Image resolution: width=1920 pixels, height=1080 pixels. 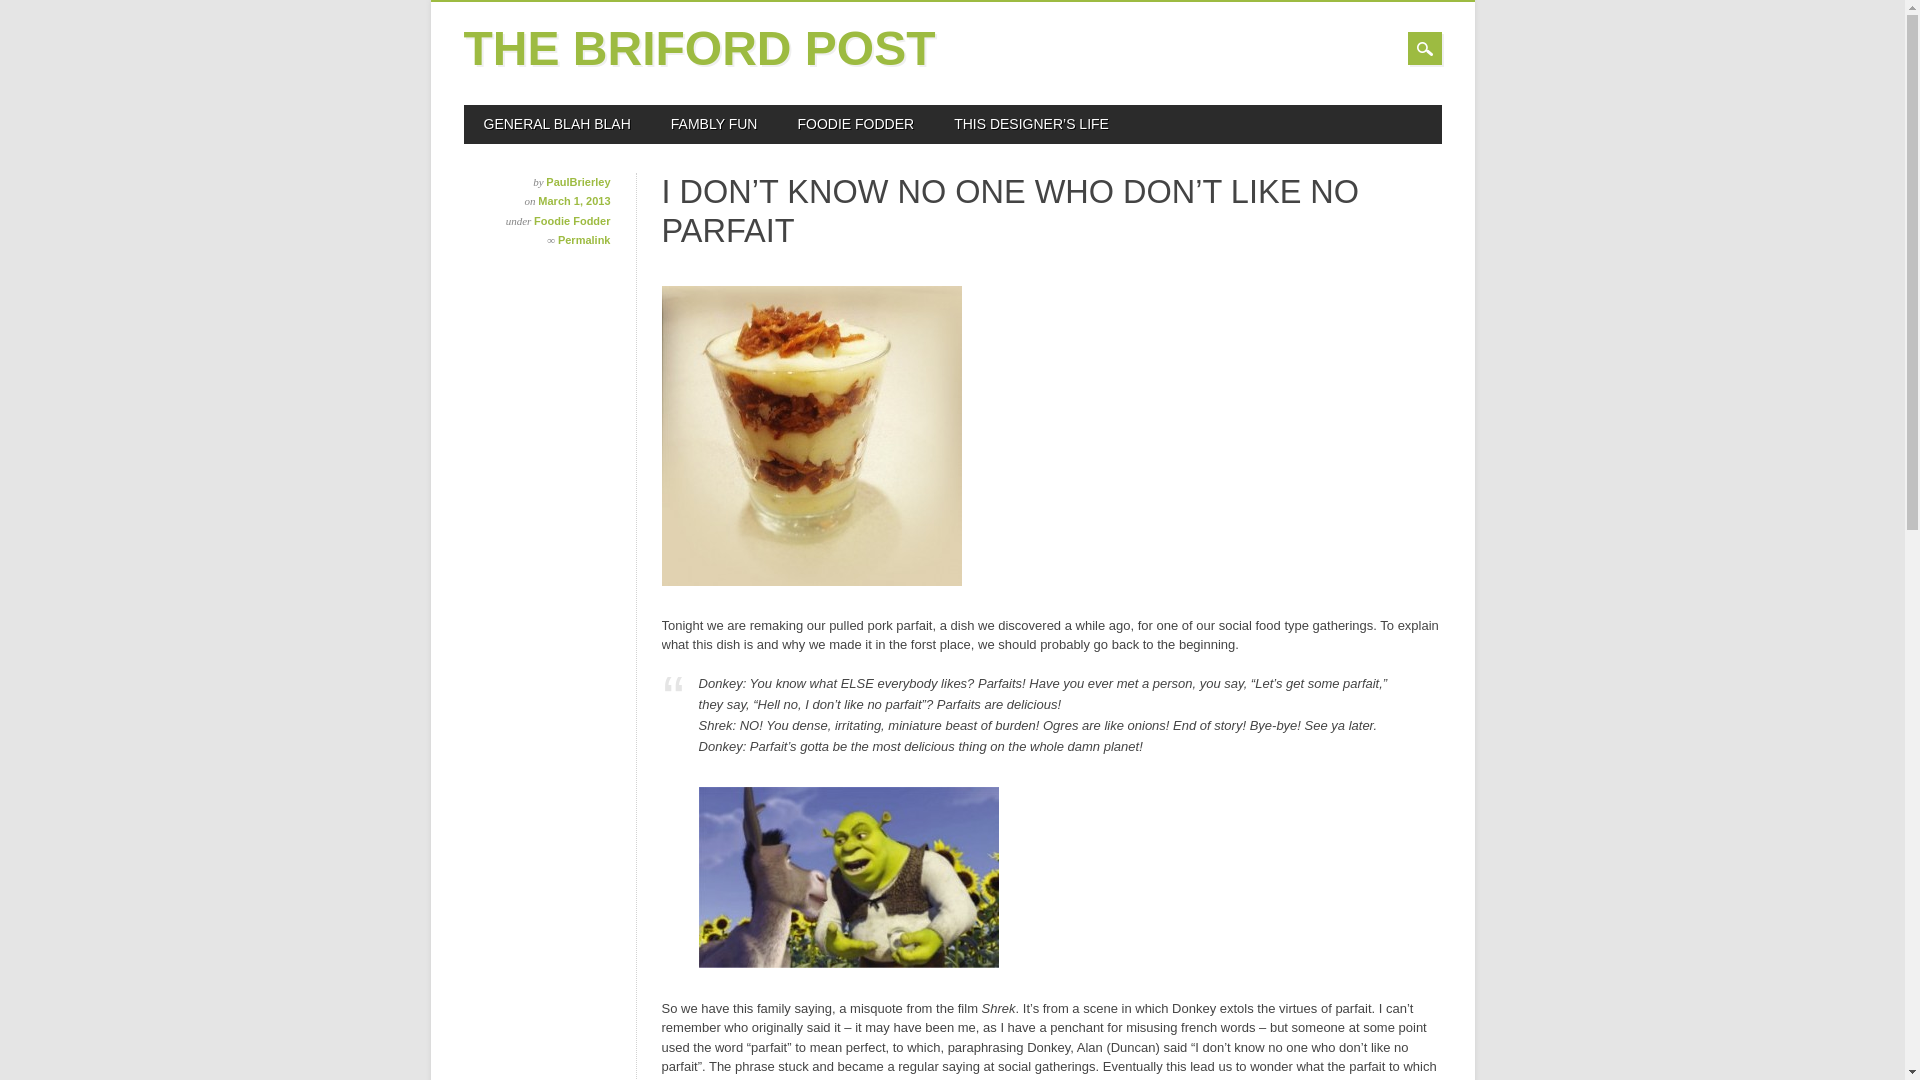 What do you see at coordinates (700, 48) in the screenshot?
I see `The Briford Post` at bounding box center [700, 48].